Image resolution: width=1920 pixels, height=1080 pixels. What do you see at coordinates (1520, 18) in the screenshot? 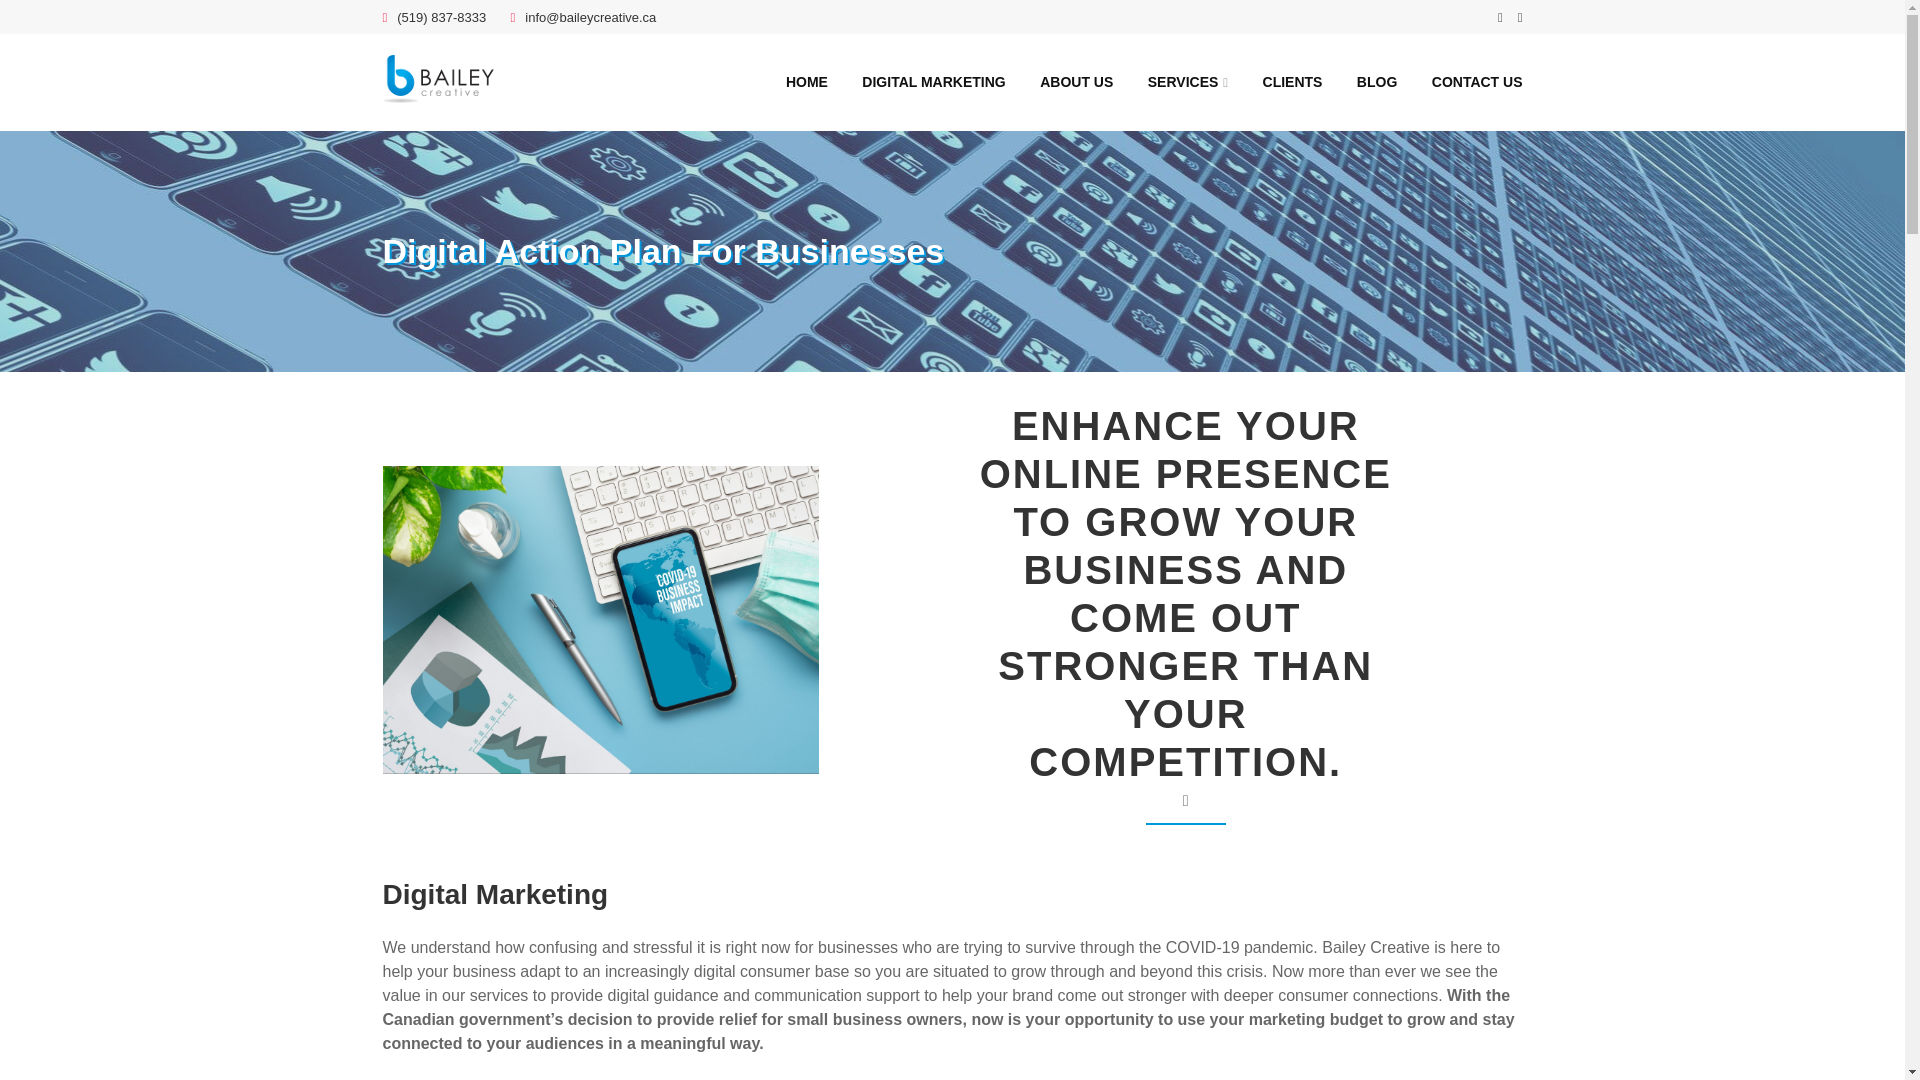
I see `Linkedin` at bounding box center [1520, 18].